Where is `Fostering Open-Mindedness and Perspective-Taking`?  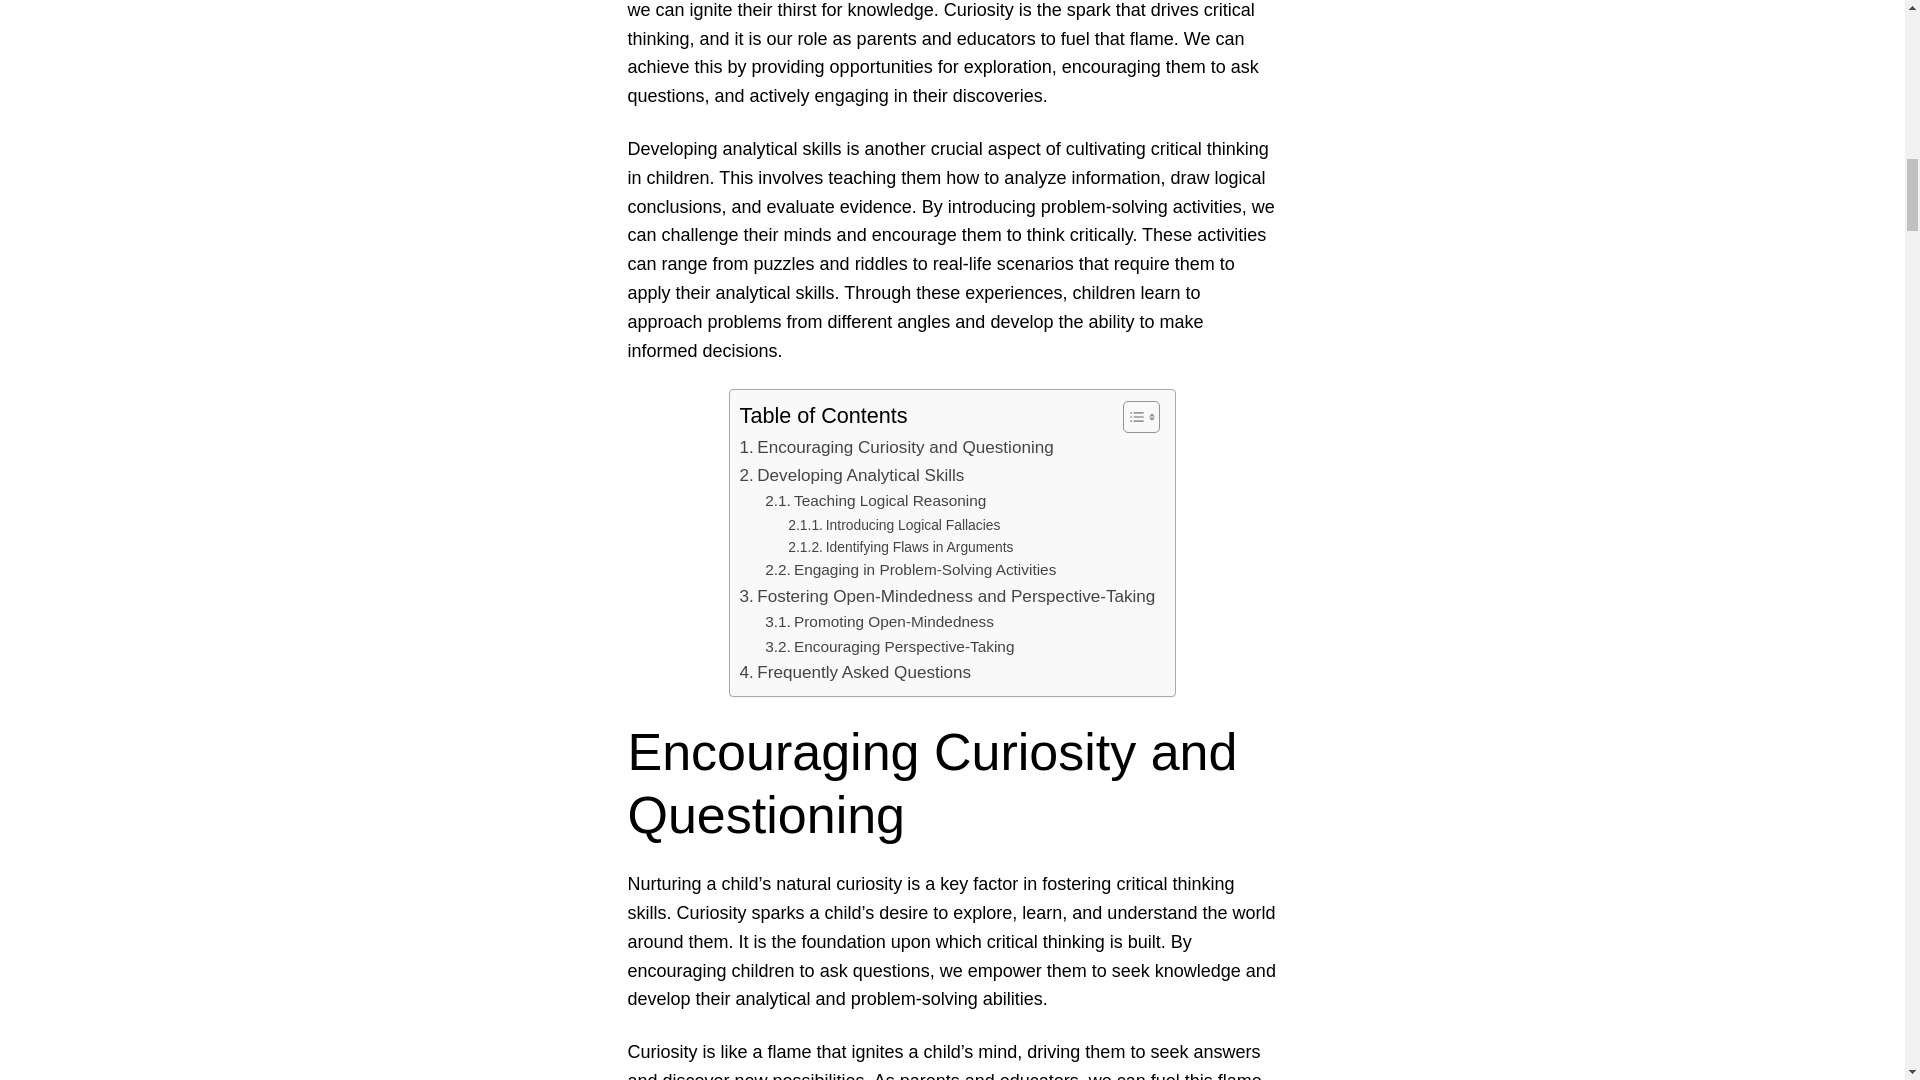 Fostering Open-Mindedness and Perspective-Taking is located at coordinates (947, 596).